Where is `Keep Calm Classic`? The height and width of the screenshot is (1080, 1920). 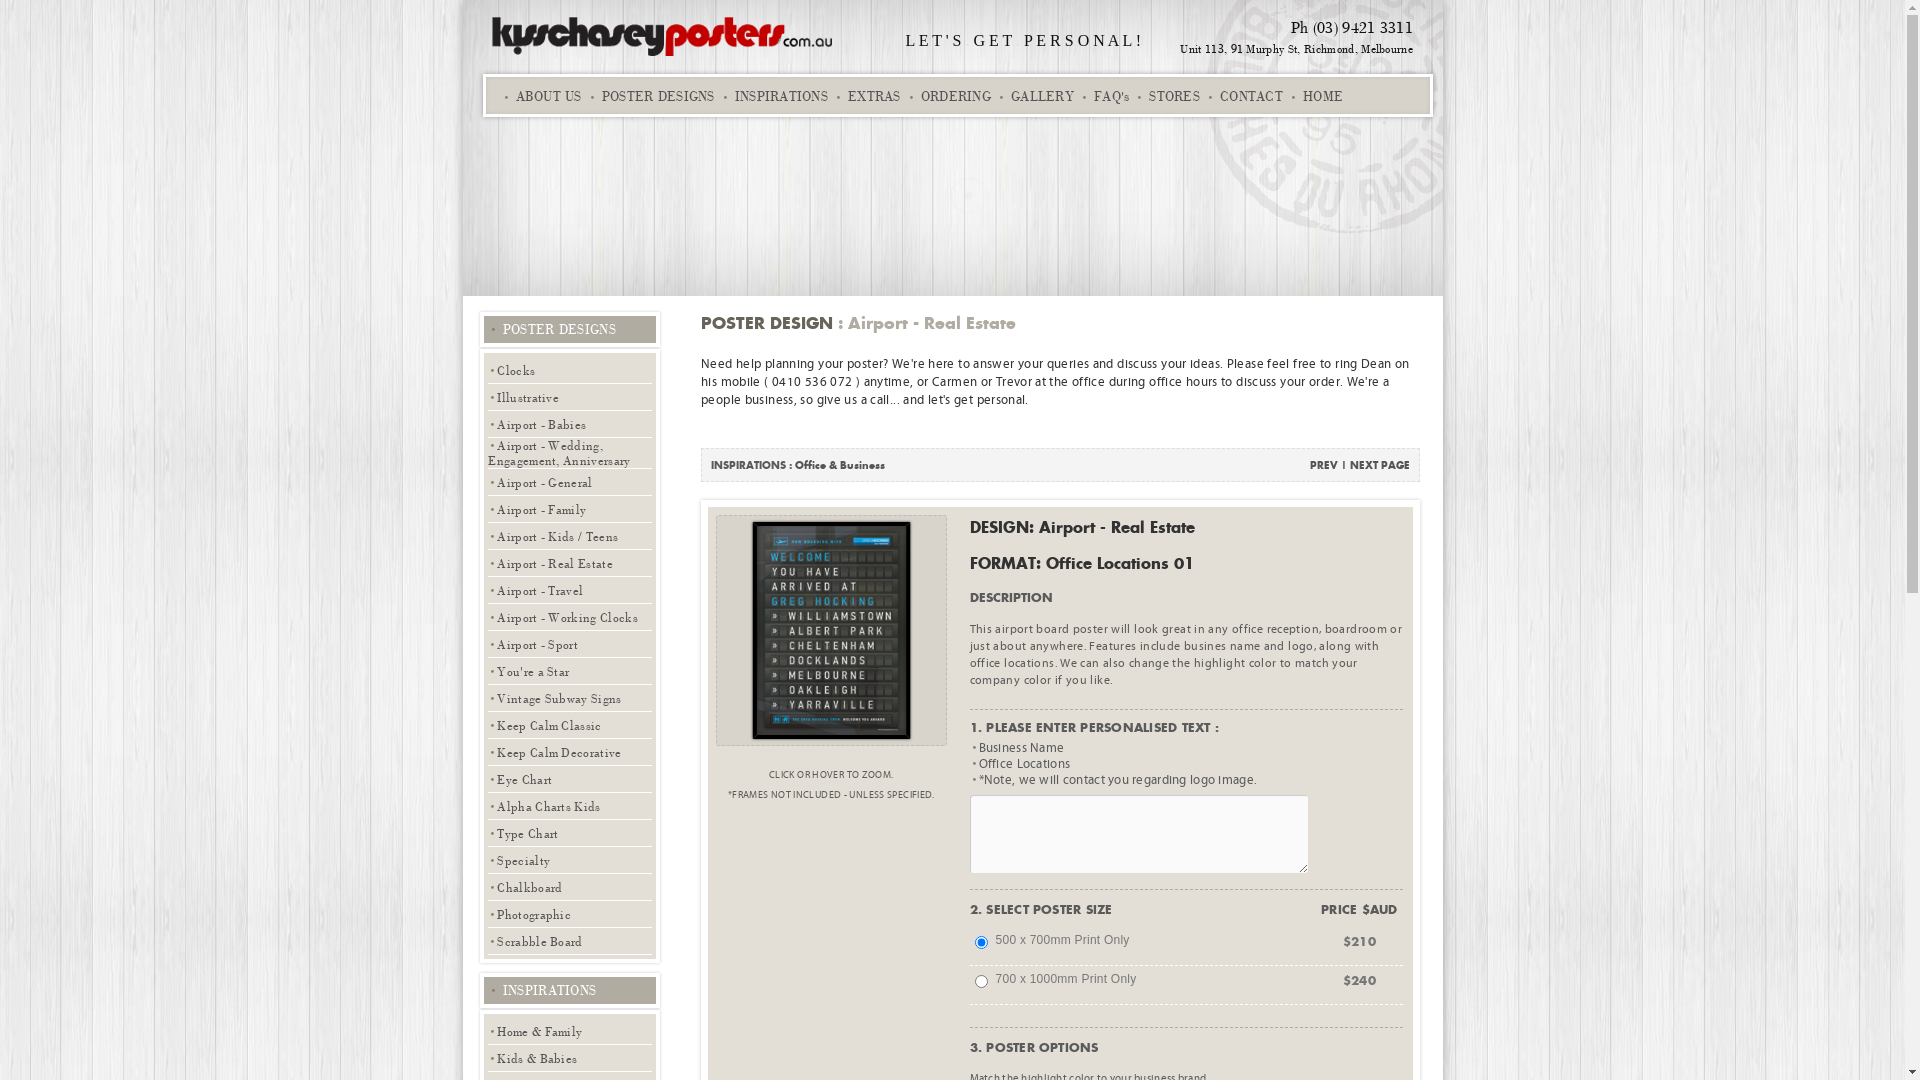
Keep Calm Classic is located at coordinates (570, 726).